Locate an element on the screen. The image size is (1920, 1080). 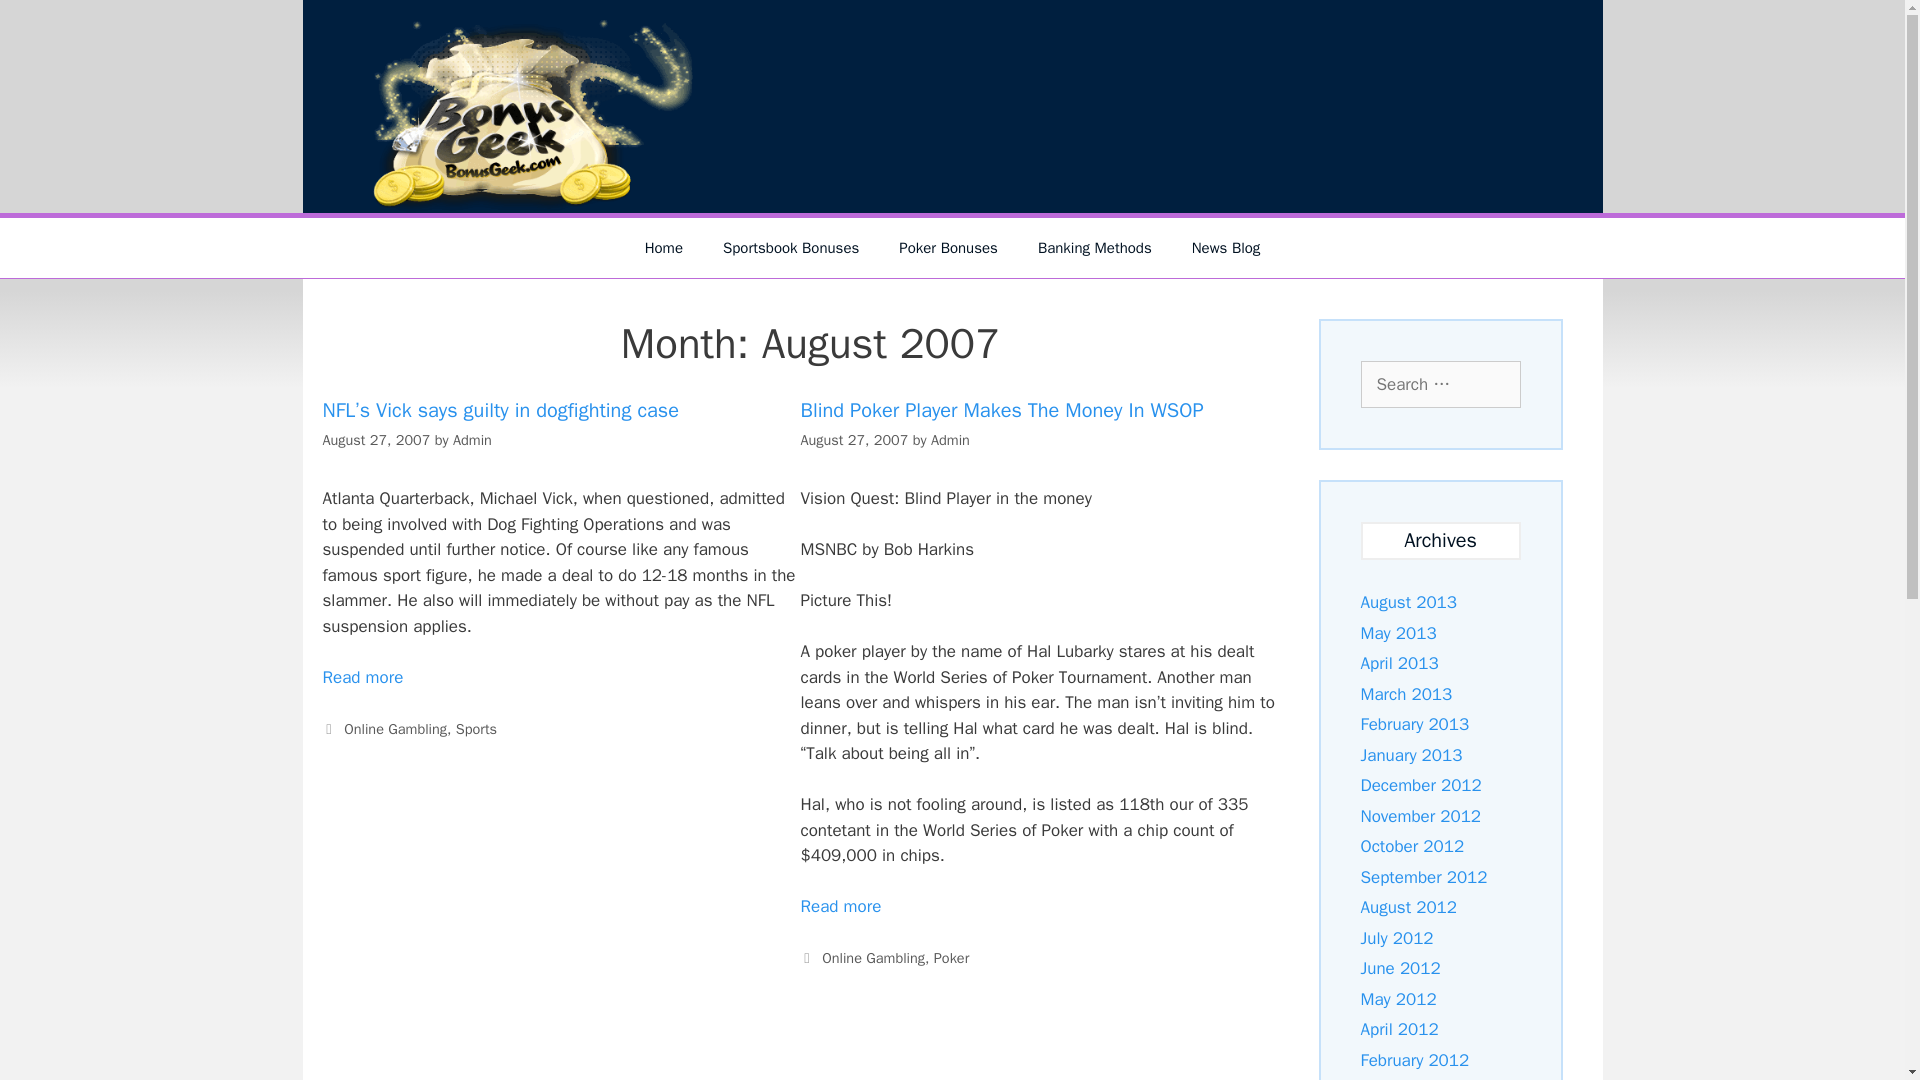
View all posts by Admin is located at coordinates (950, 440).